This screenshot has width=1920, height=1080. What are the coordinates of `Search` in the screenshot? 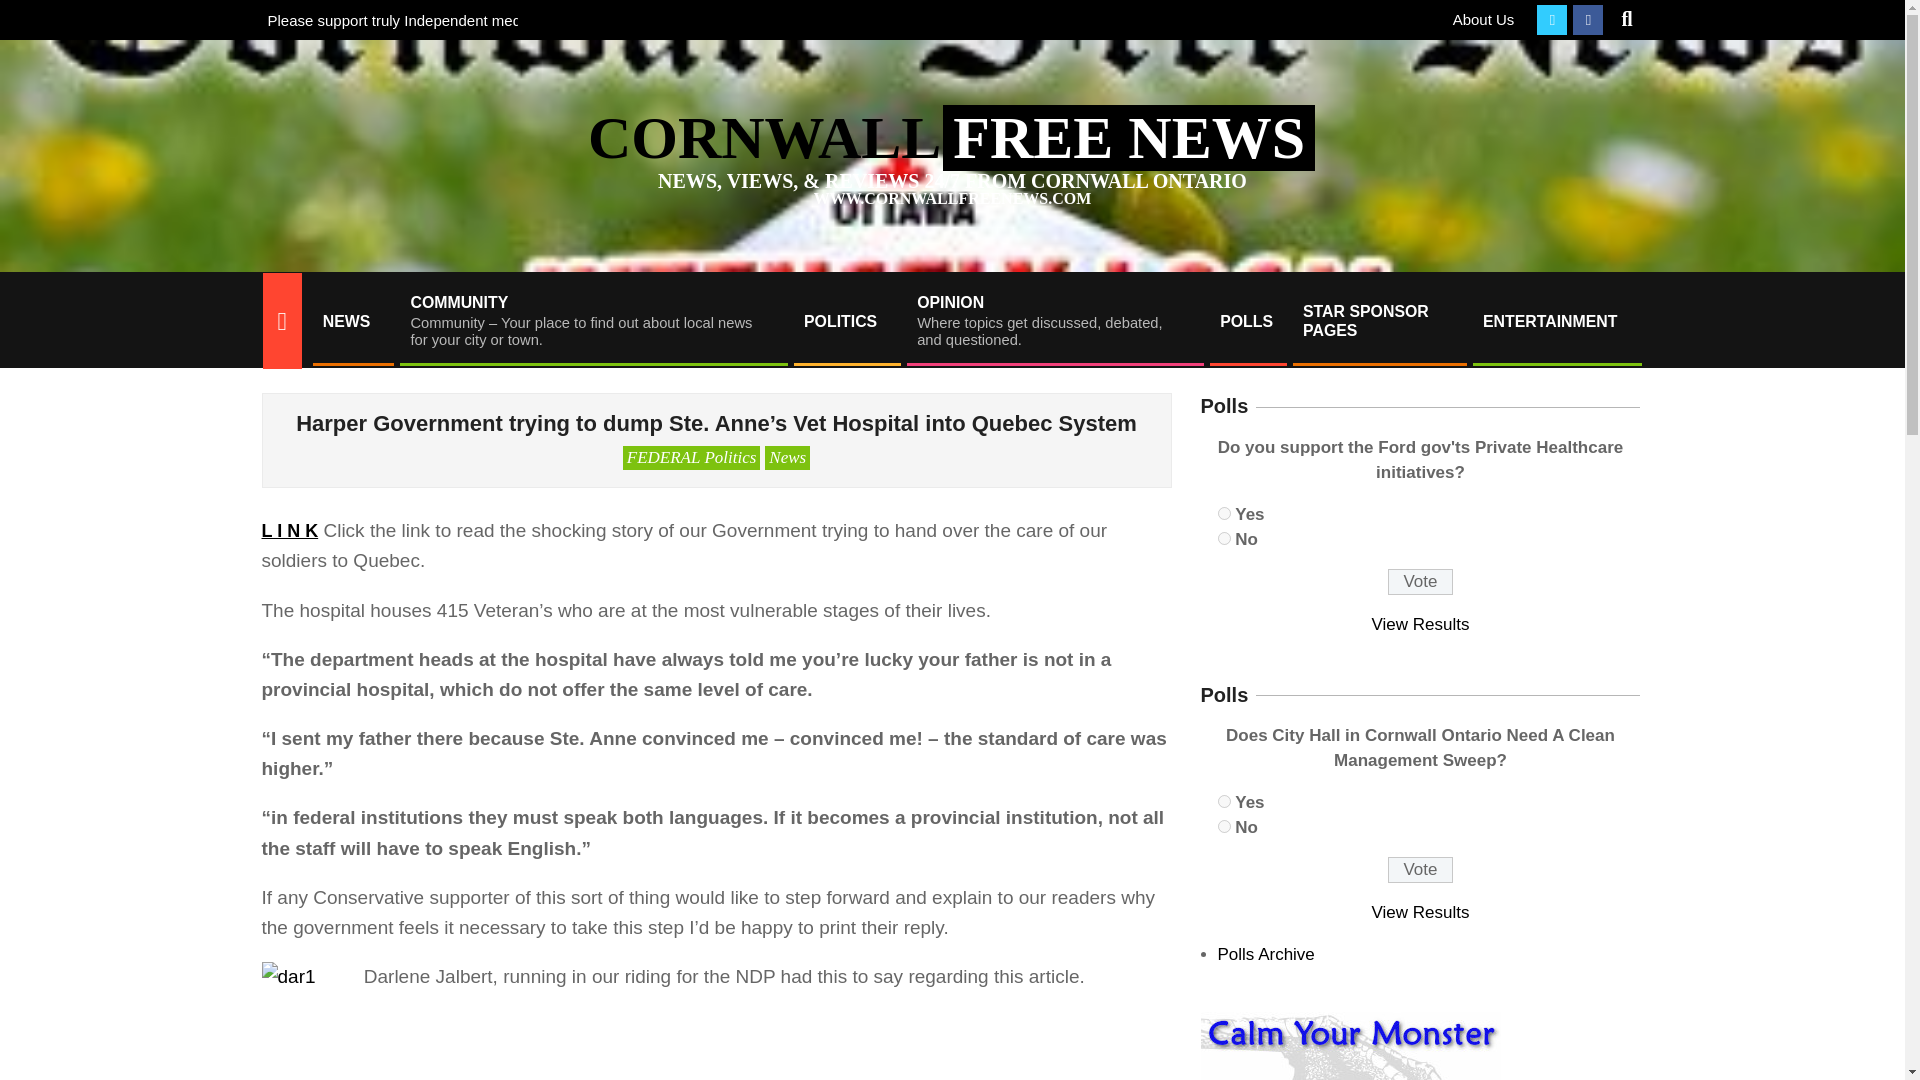 It's located at (32, 12).